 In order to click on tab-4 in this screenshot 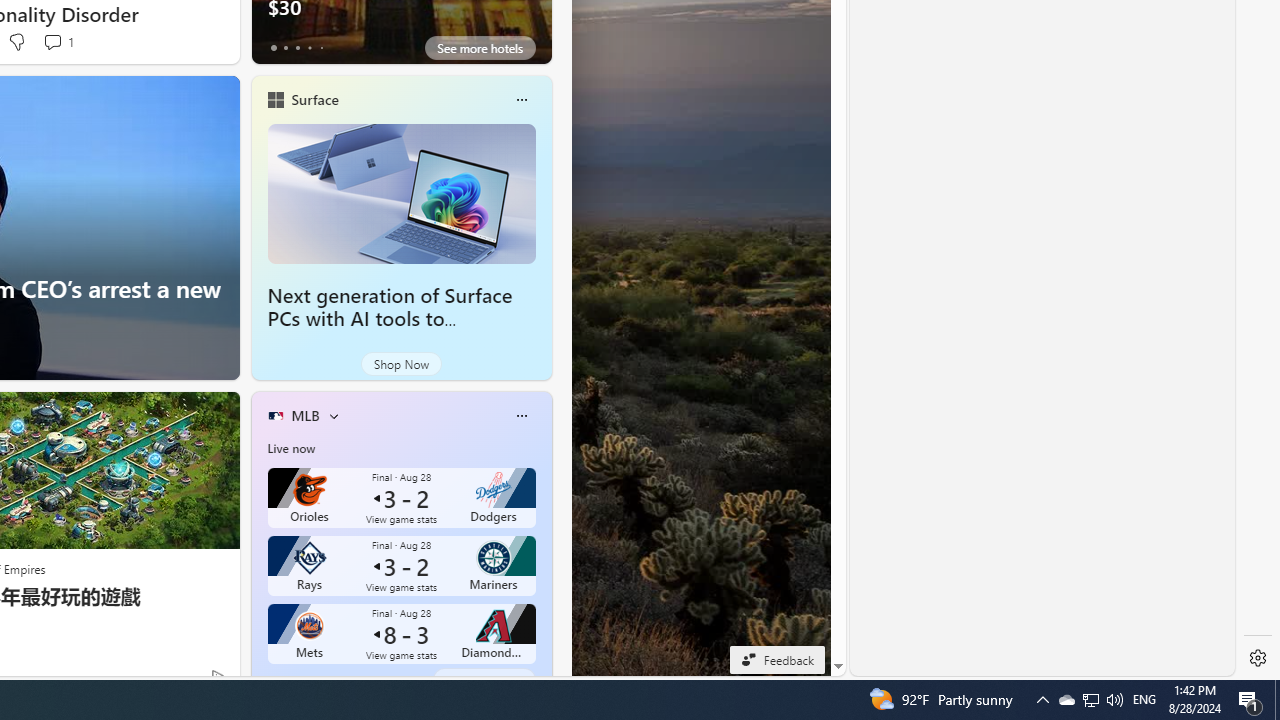, I will do `click(320, 680)`.